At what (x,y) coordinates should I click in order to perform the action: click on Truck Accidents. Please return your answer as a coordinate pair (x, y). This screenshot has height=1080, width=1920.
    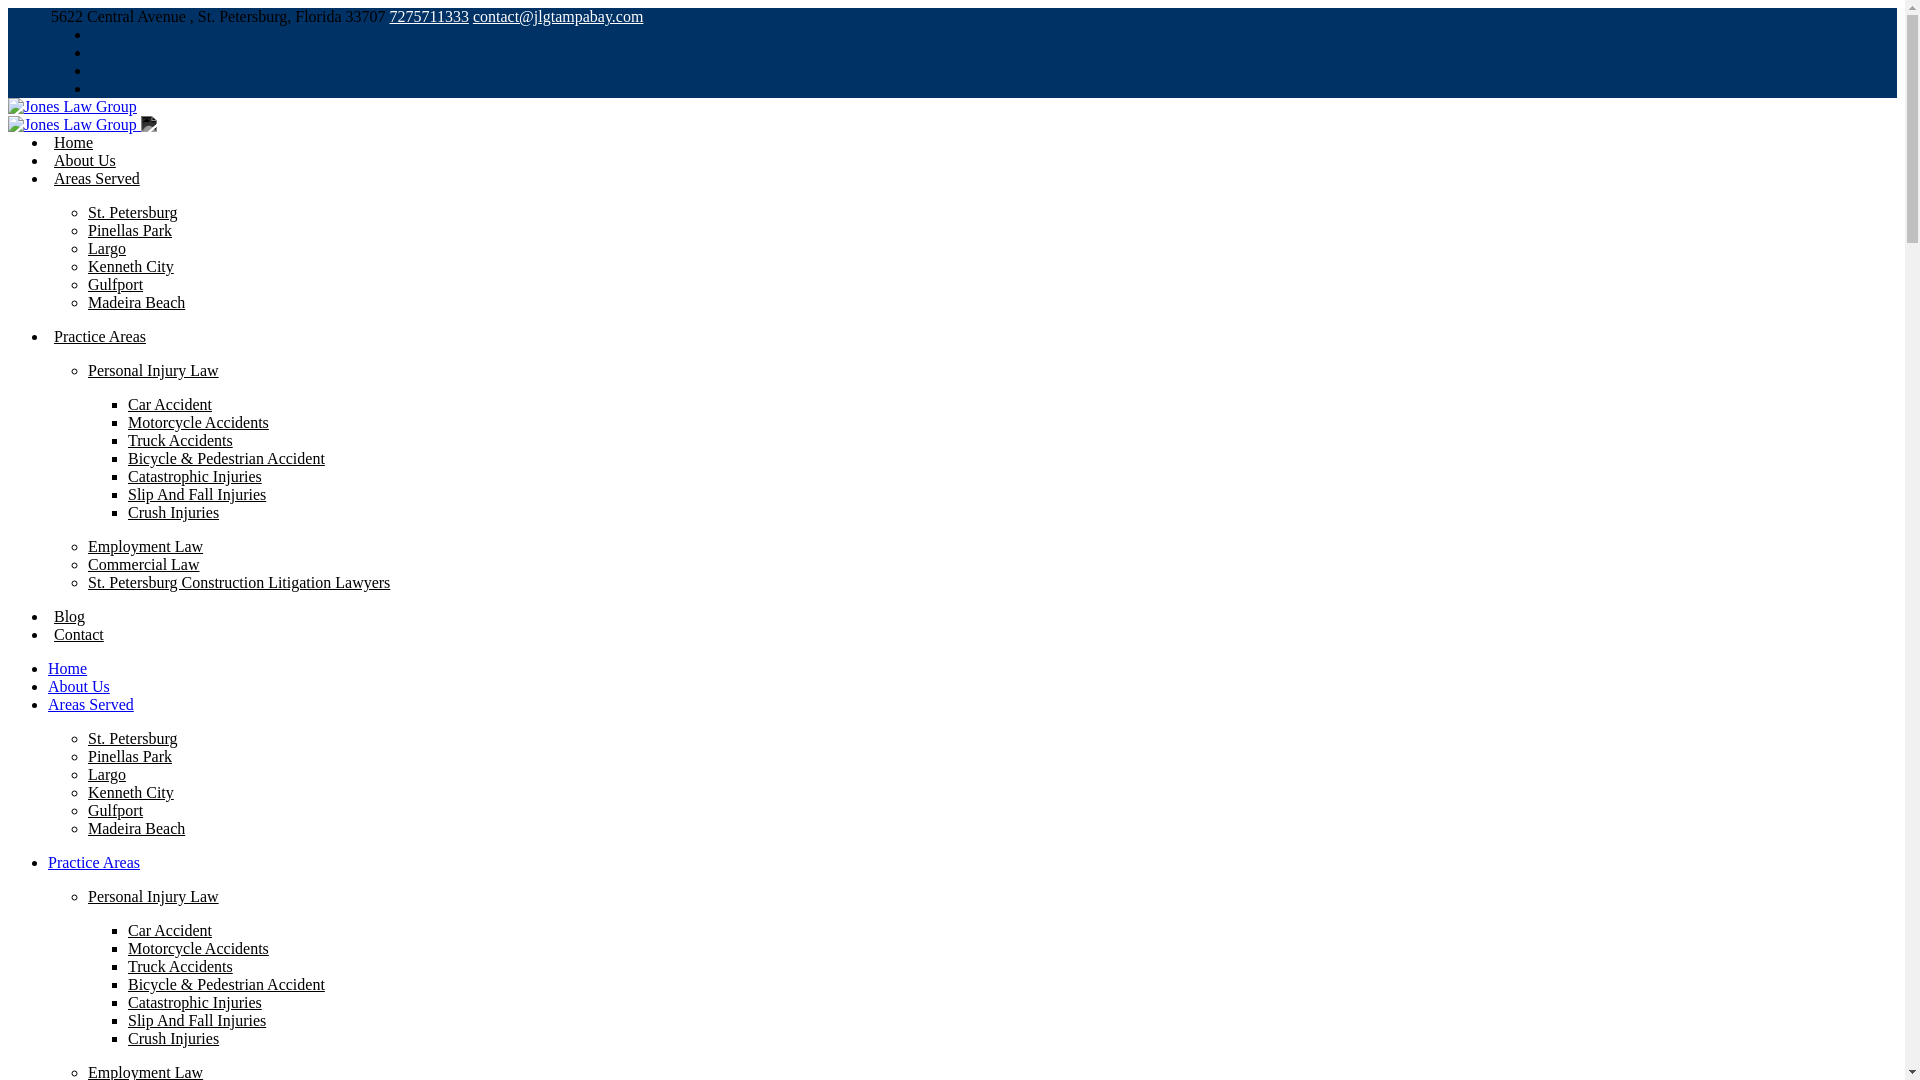
    Looking at the image, I should click on (180, 440).